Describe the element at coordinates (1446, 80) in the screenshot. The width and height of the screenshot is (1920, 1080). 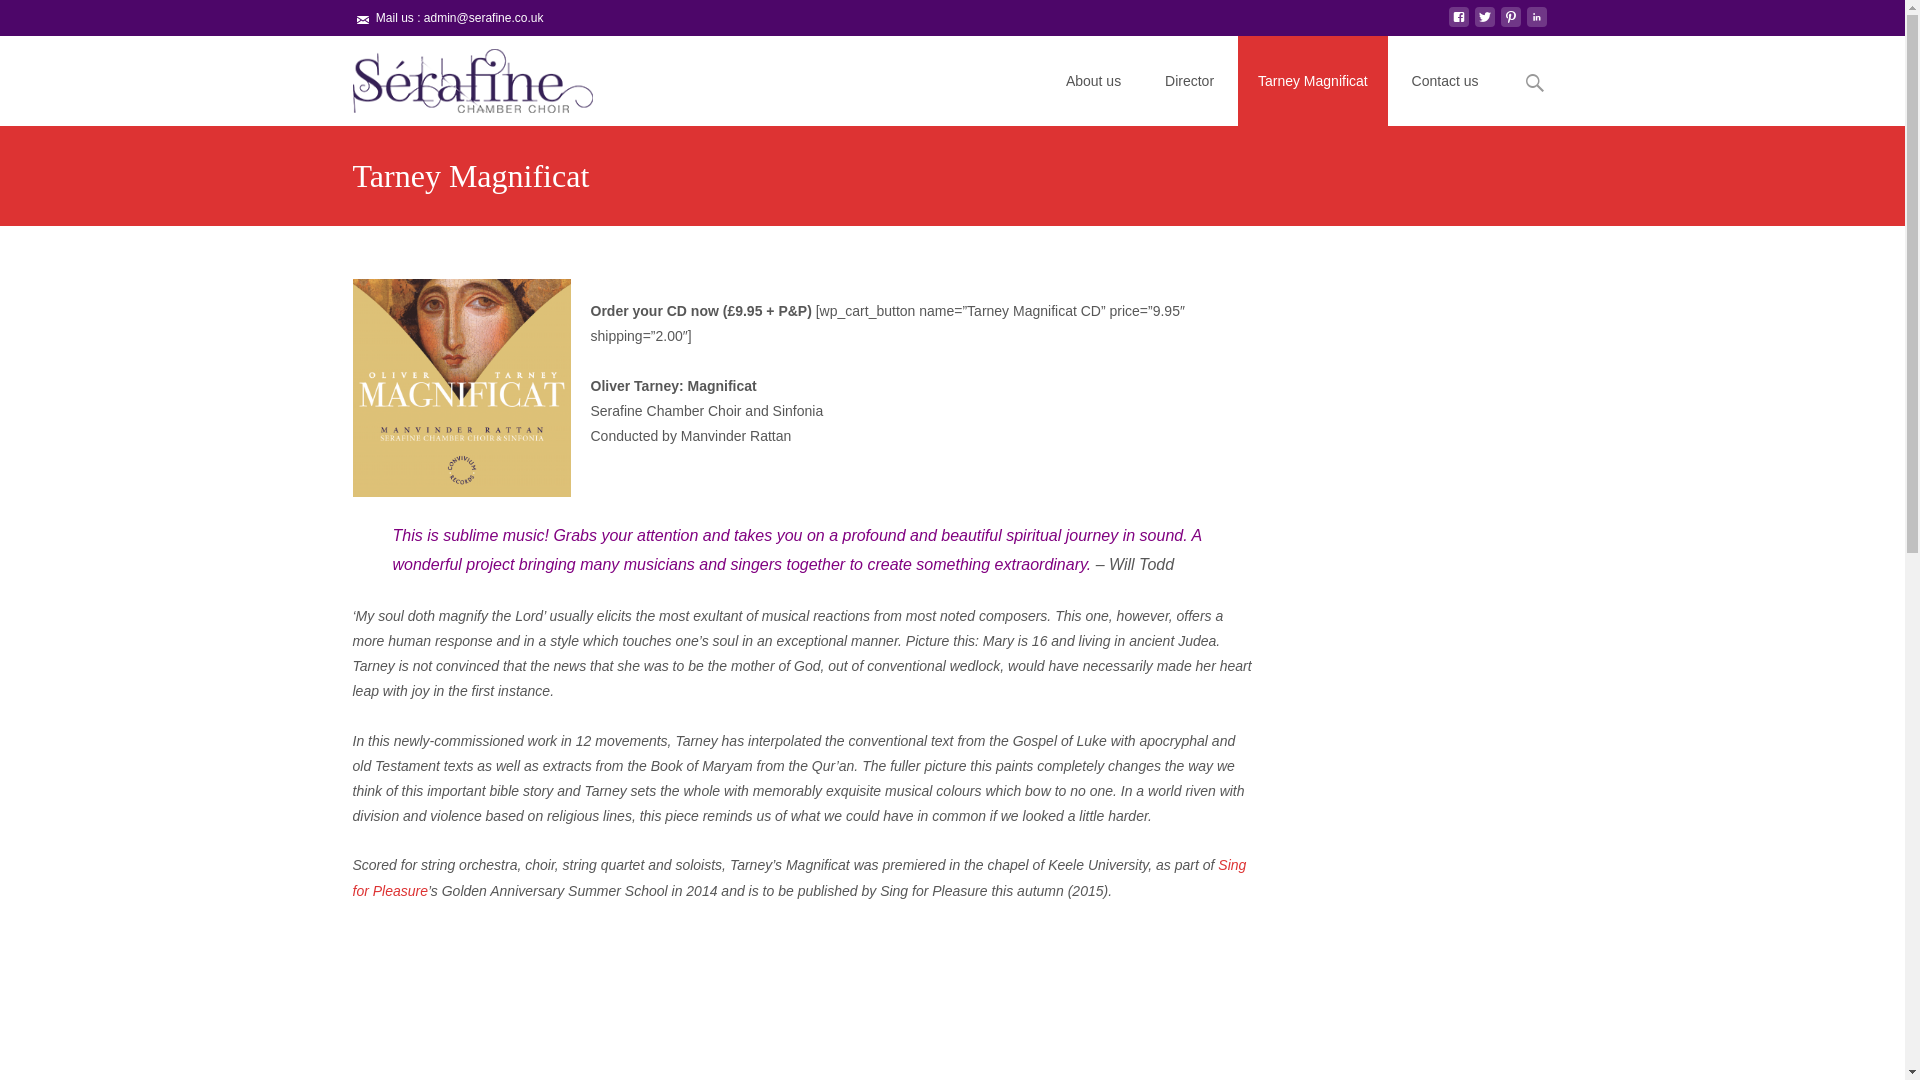
I see `Contact us` at that location.